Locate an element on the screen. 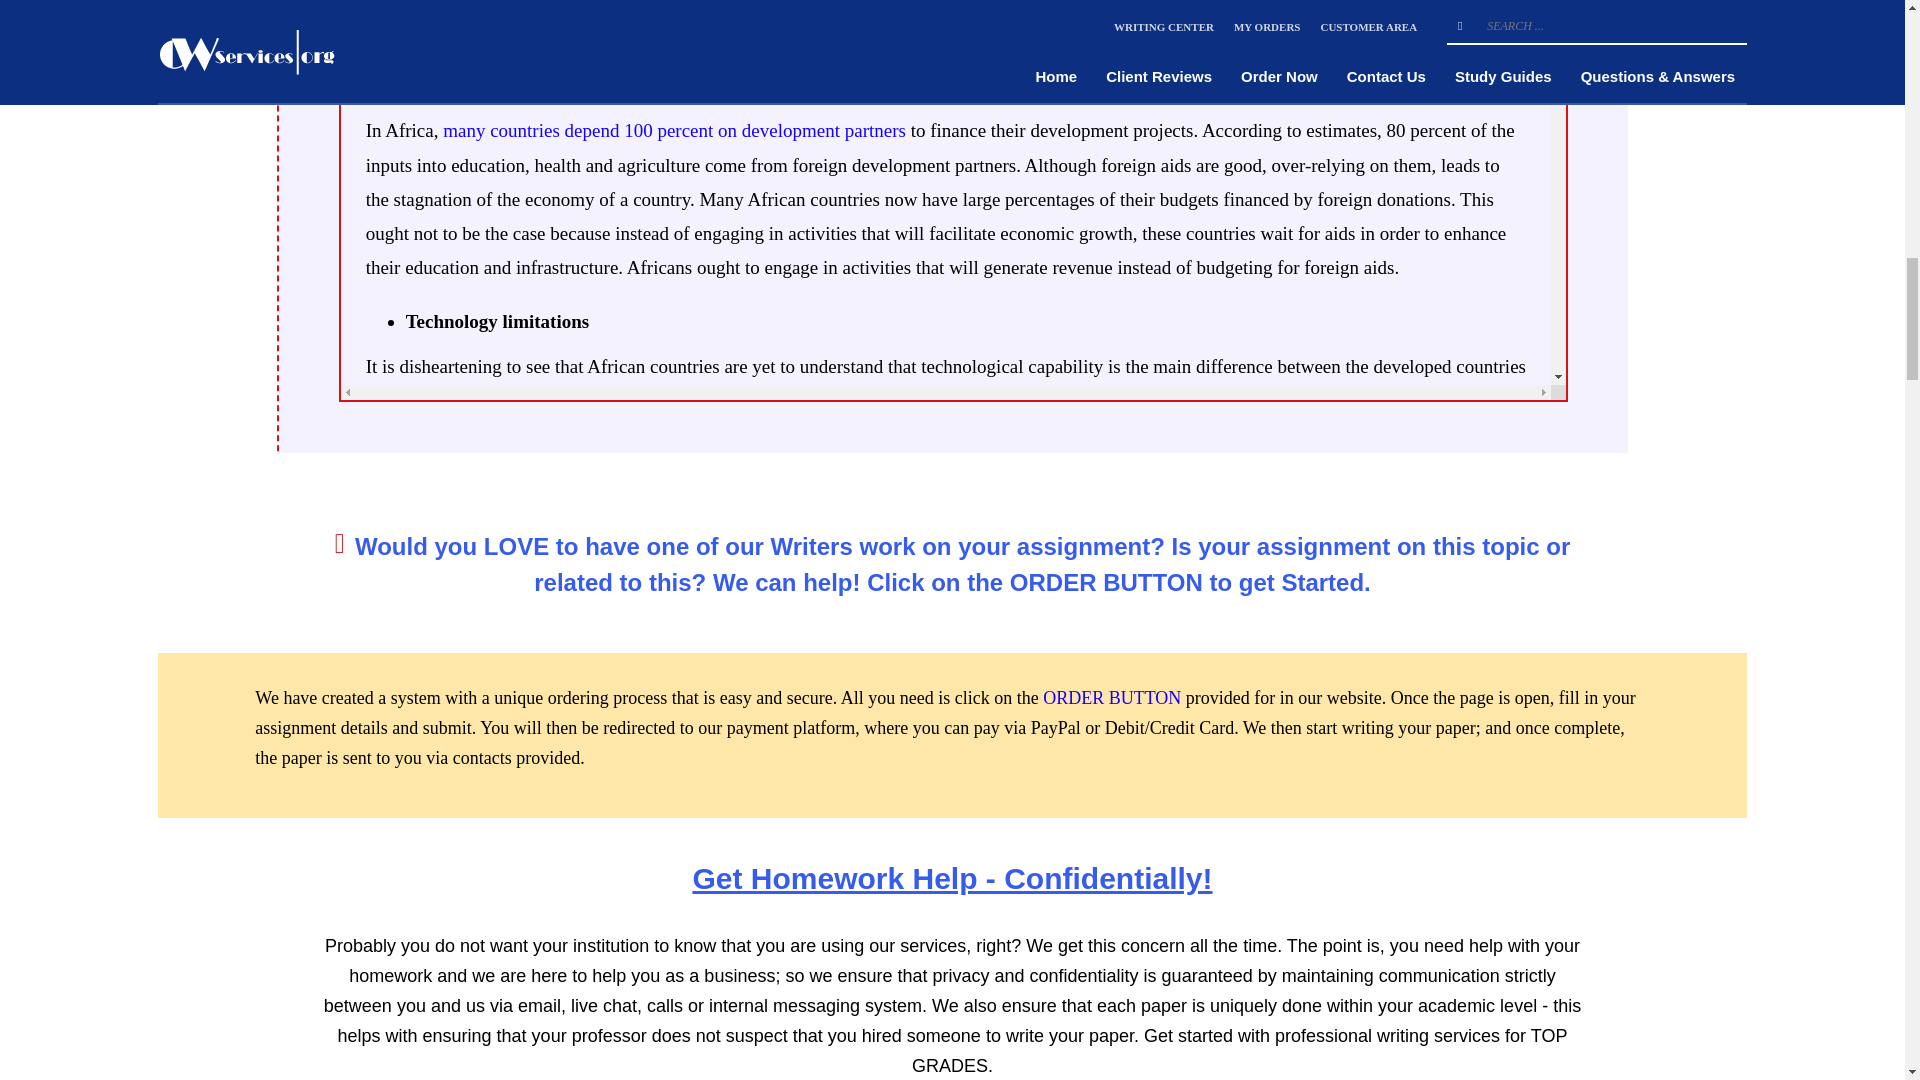  many countries depend 100 percent on development partners is located at coordinates (674, 130).